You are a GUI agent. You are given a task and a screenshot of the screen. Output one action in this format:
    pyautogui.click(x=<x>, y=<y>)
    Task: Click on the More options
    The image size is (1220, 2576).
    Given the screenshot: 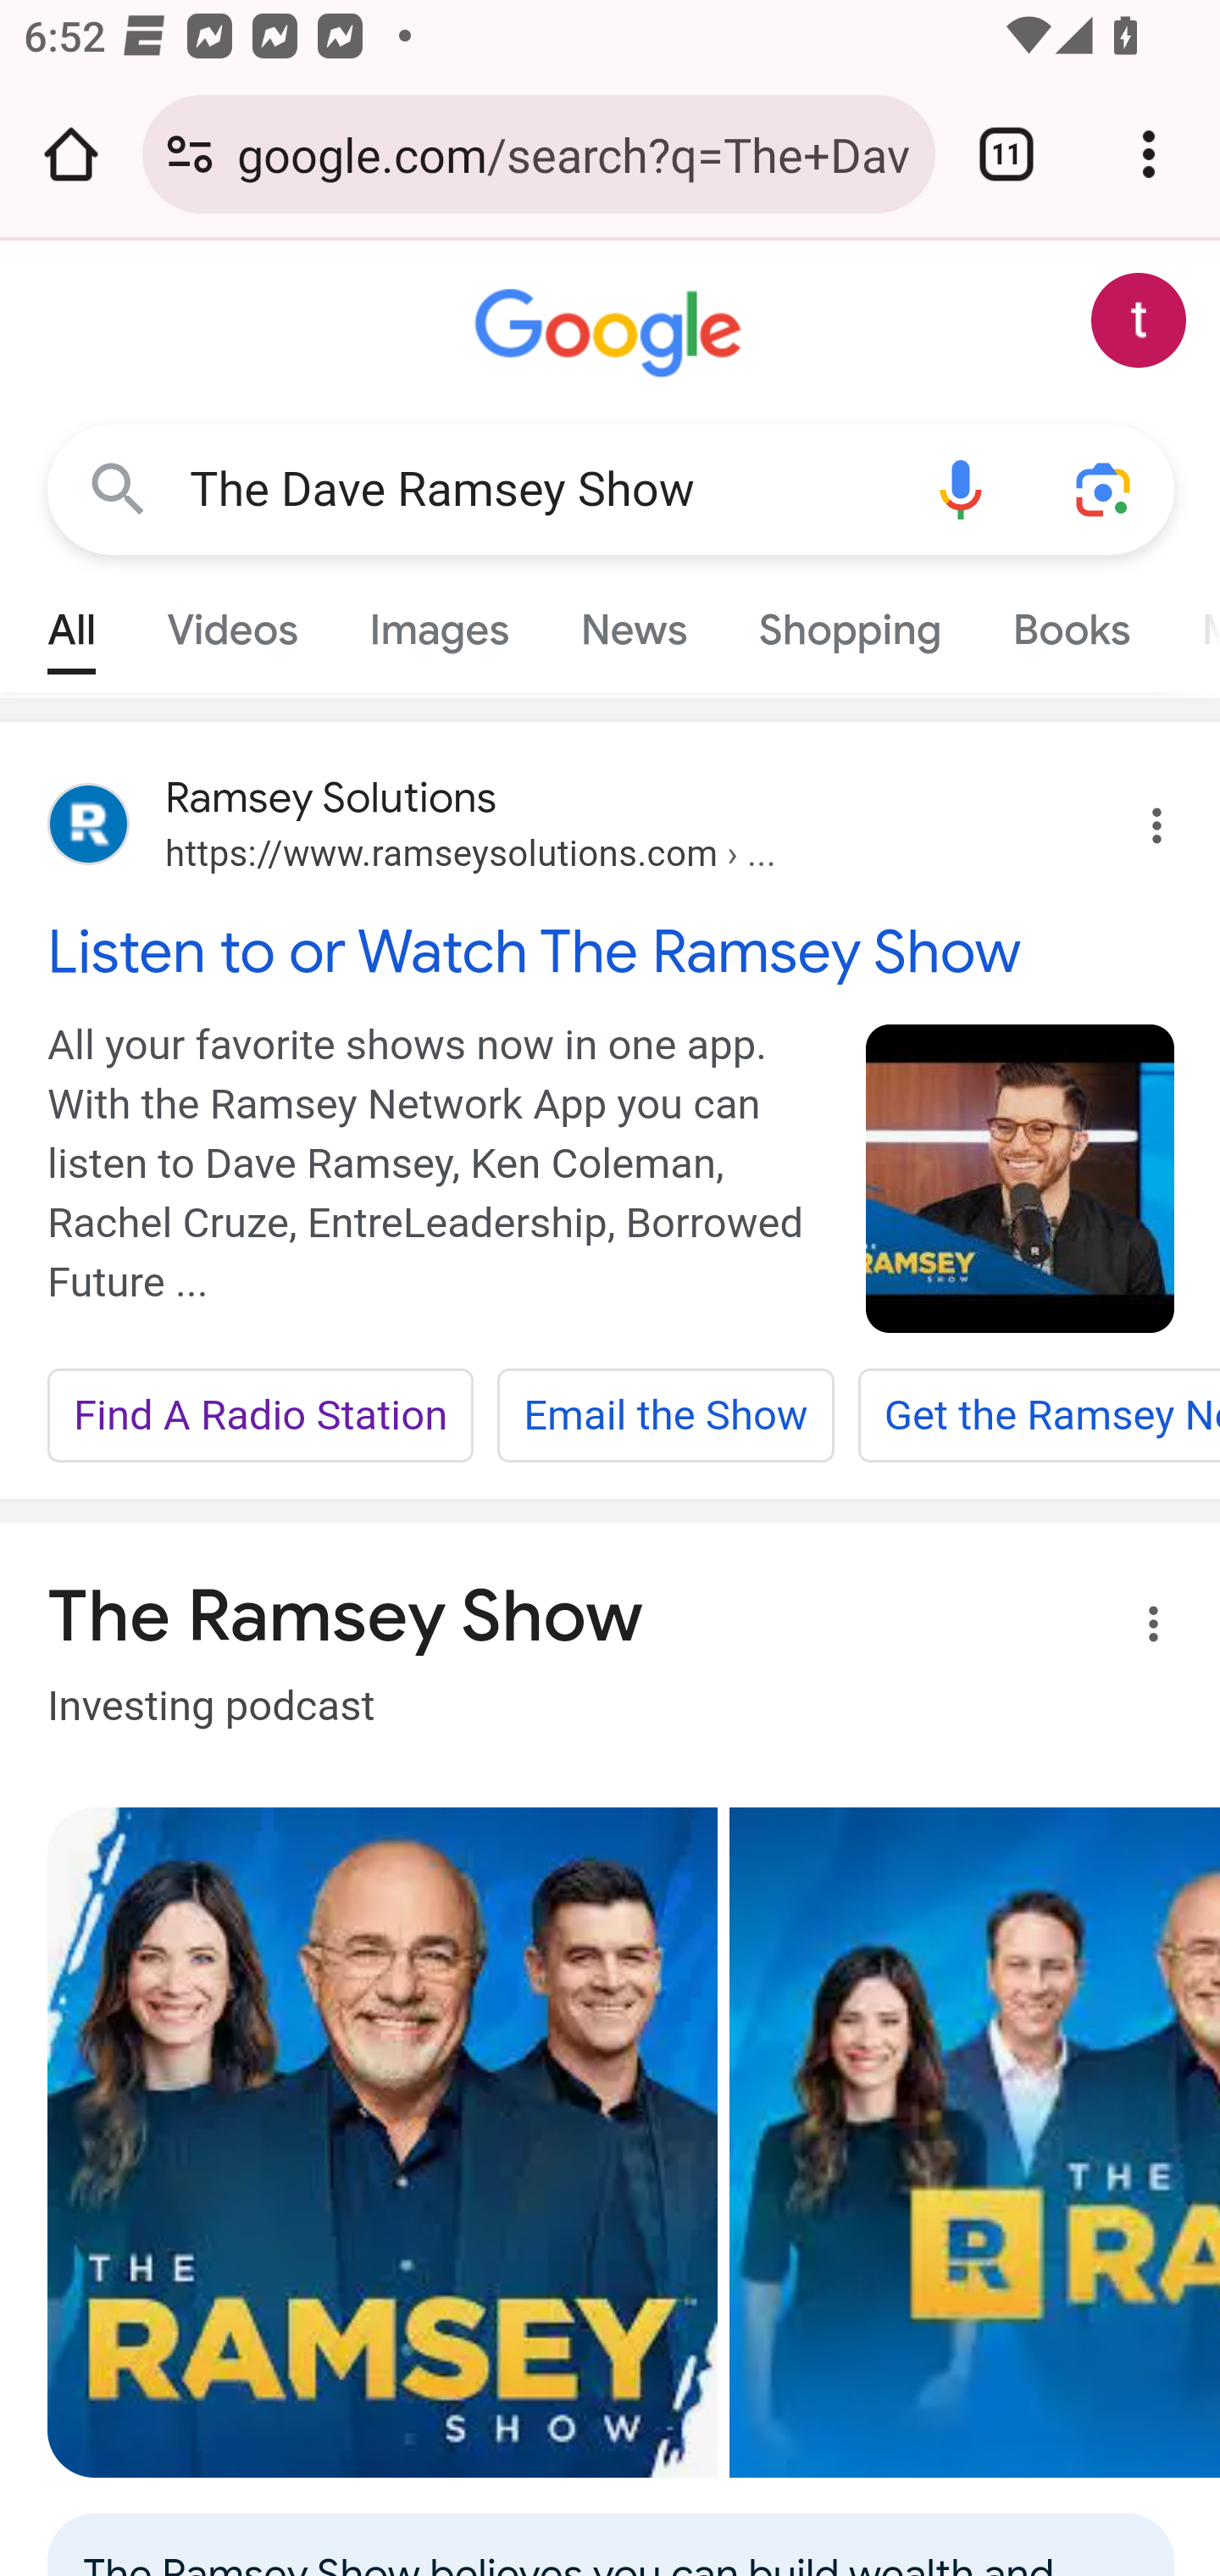 What is the action you would take?
    pyautogui.click(x=1134, y=1629)
    